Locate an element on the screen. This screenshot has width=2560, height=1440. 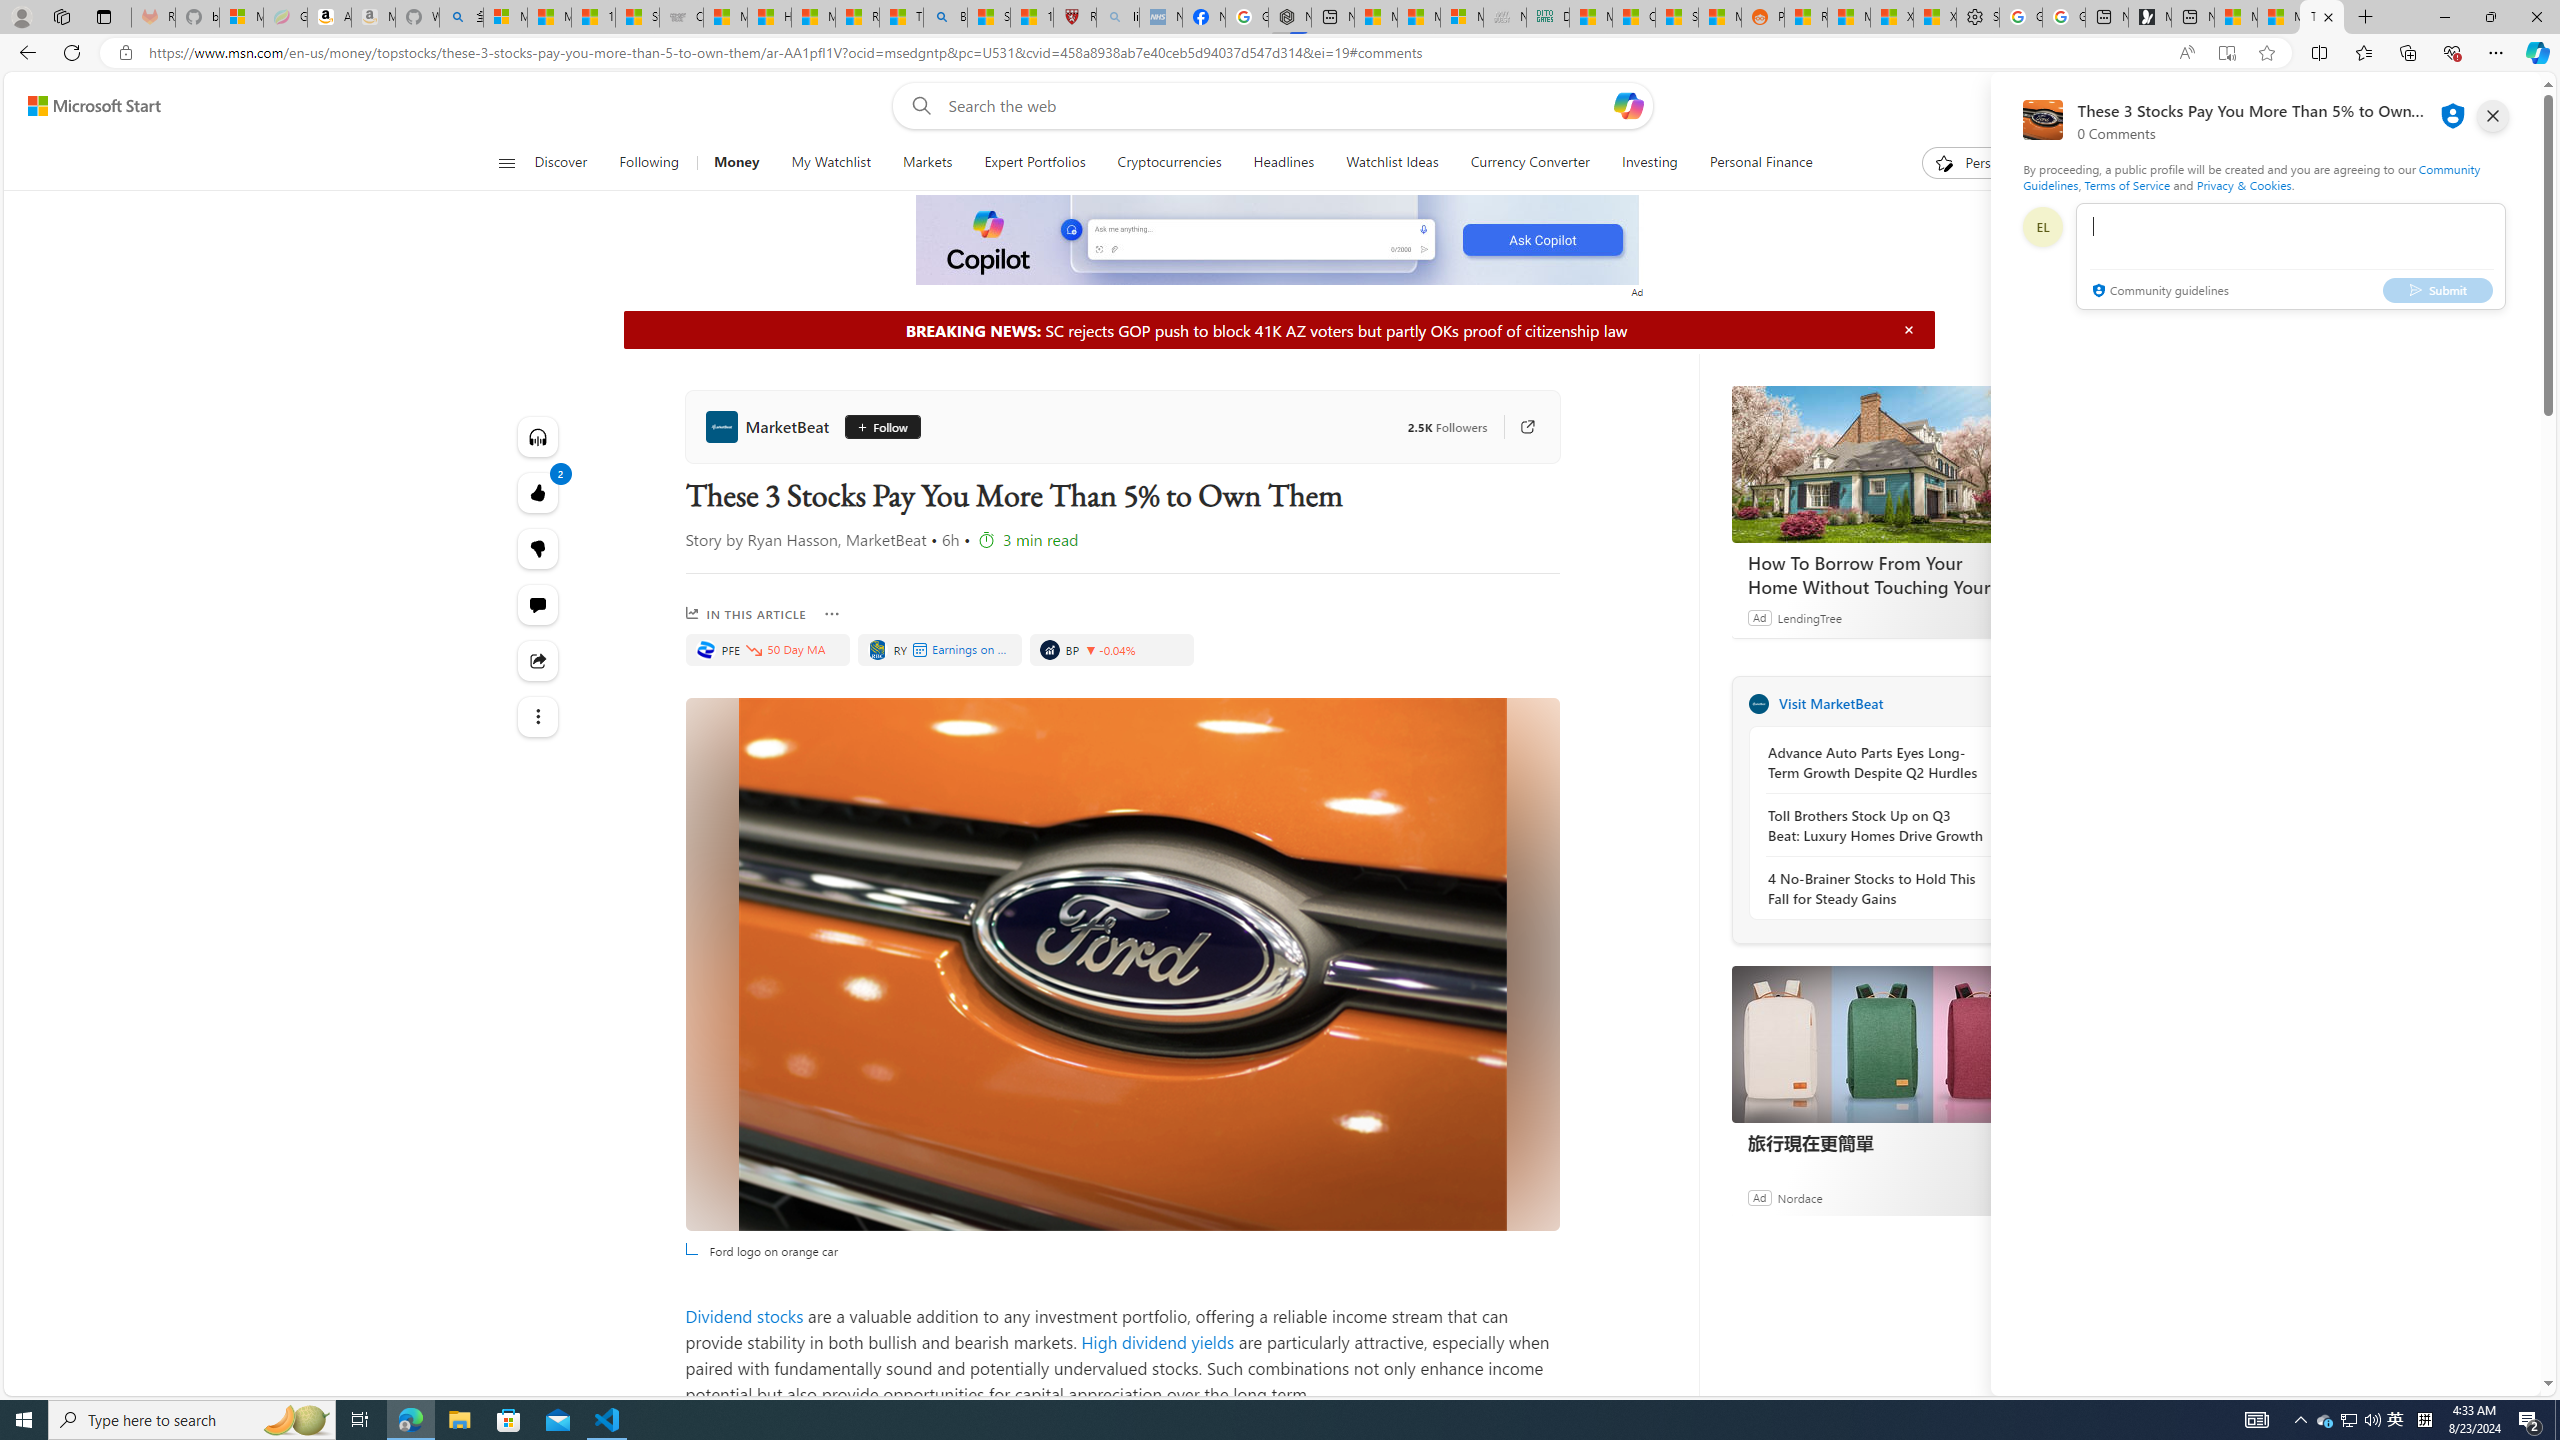
Advance Auto Parts Eyes Long-Term Growth Despite Q2 Hurdles is located at coordinates (1876, 763).